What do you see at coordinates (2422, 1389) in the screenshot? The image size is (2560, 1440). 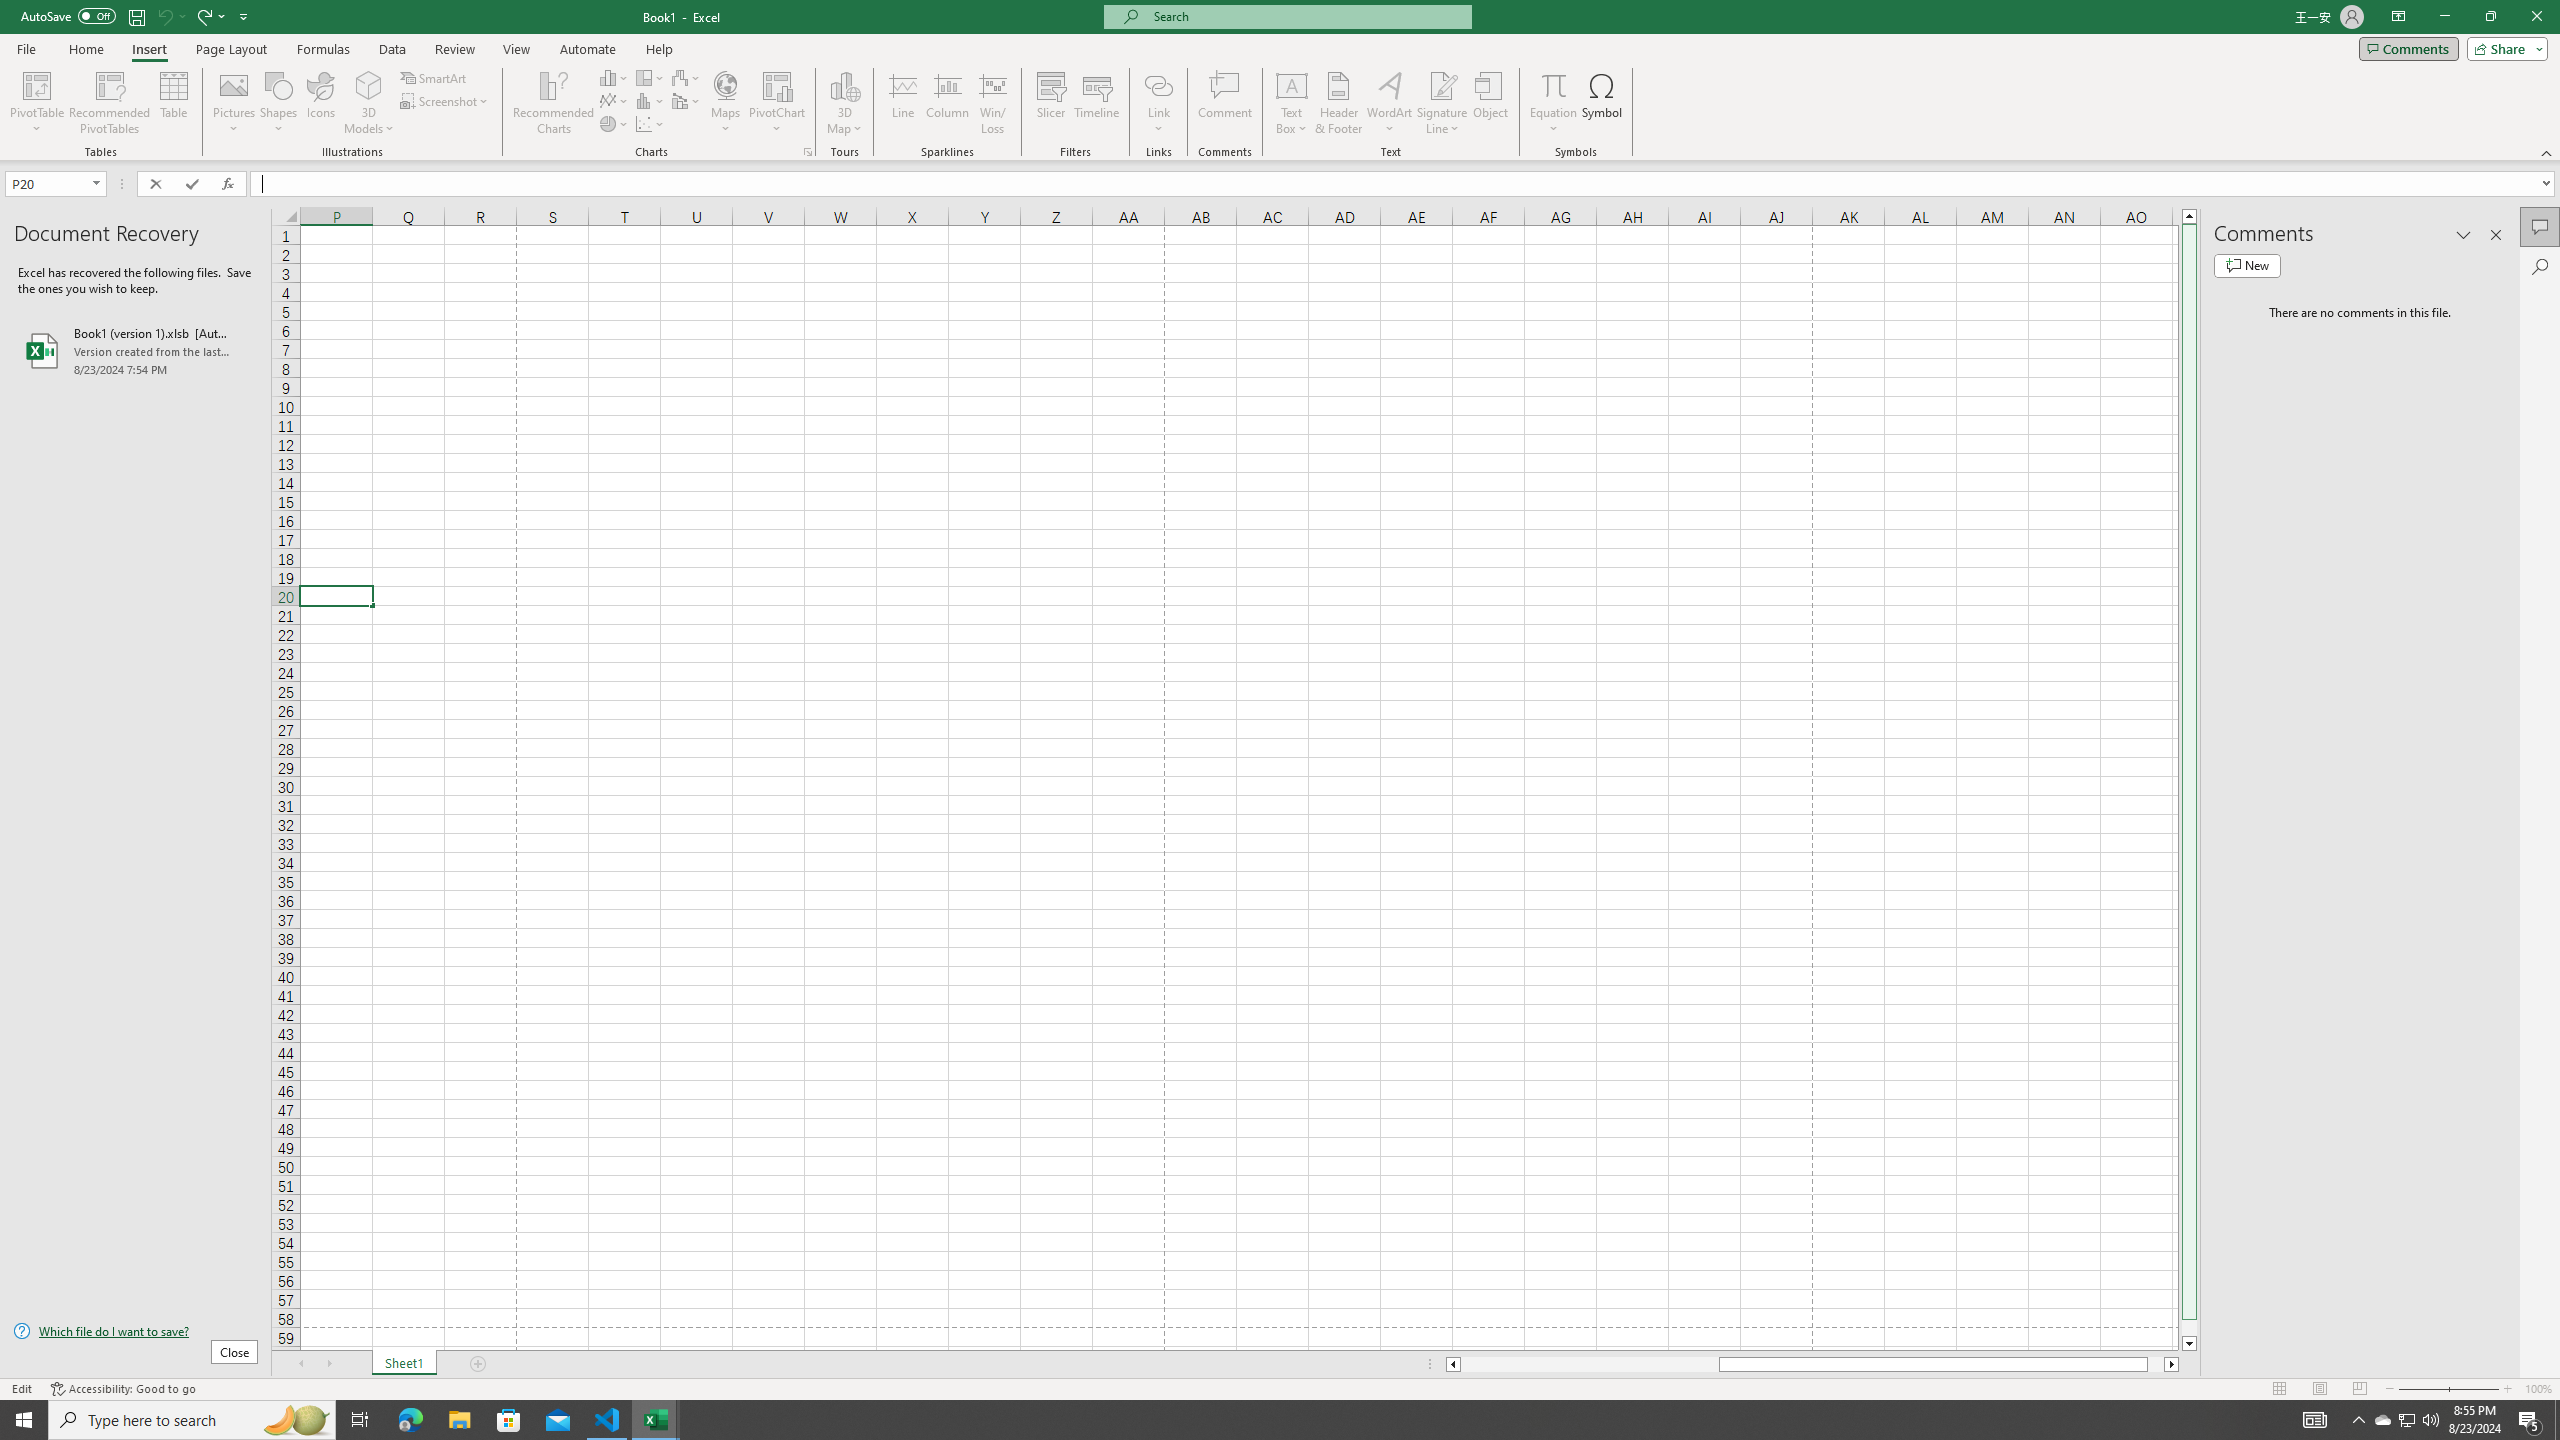 I see `Zoom Out` at bounding box center [2422, 1389].